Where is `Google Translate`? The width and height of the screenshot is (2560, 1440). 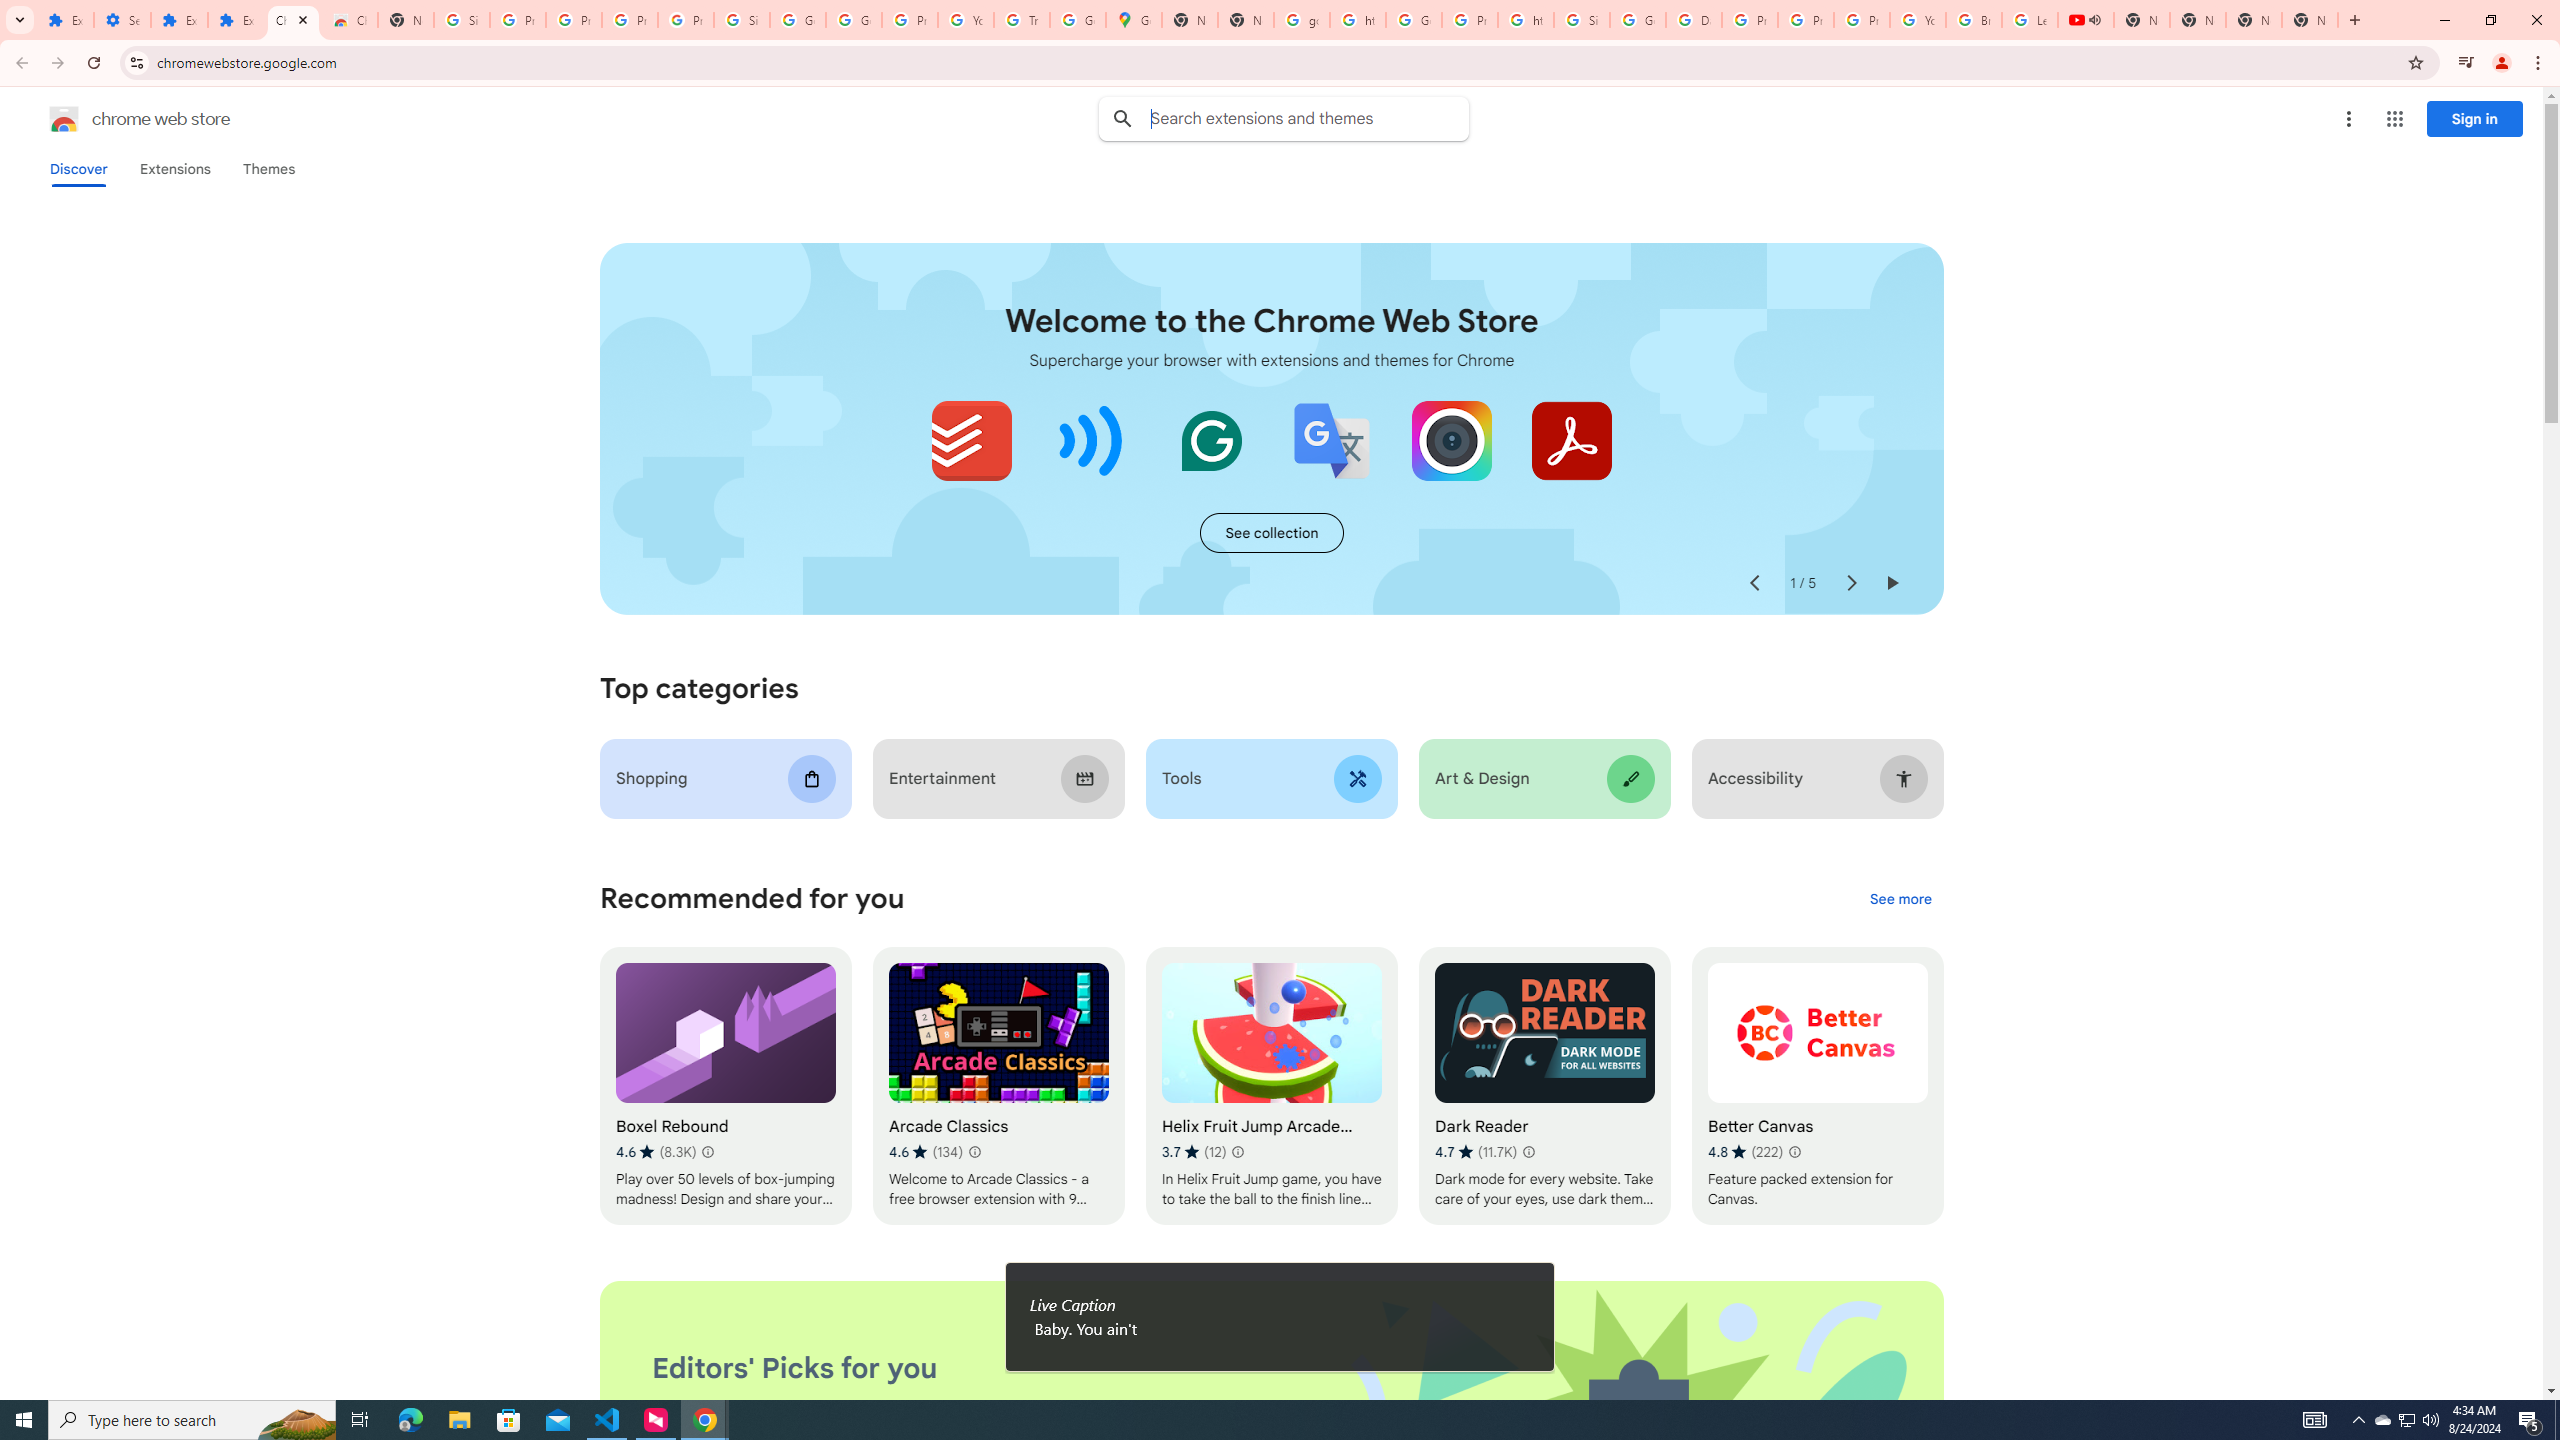 Google Translate is located at coordinates (1332, 440).